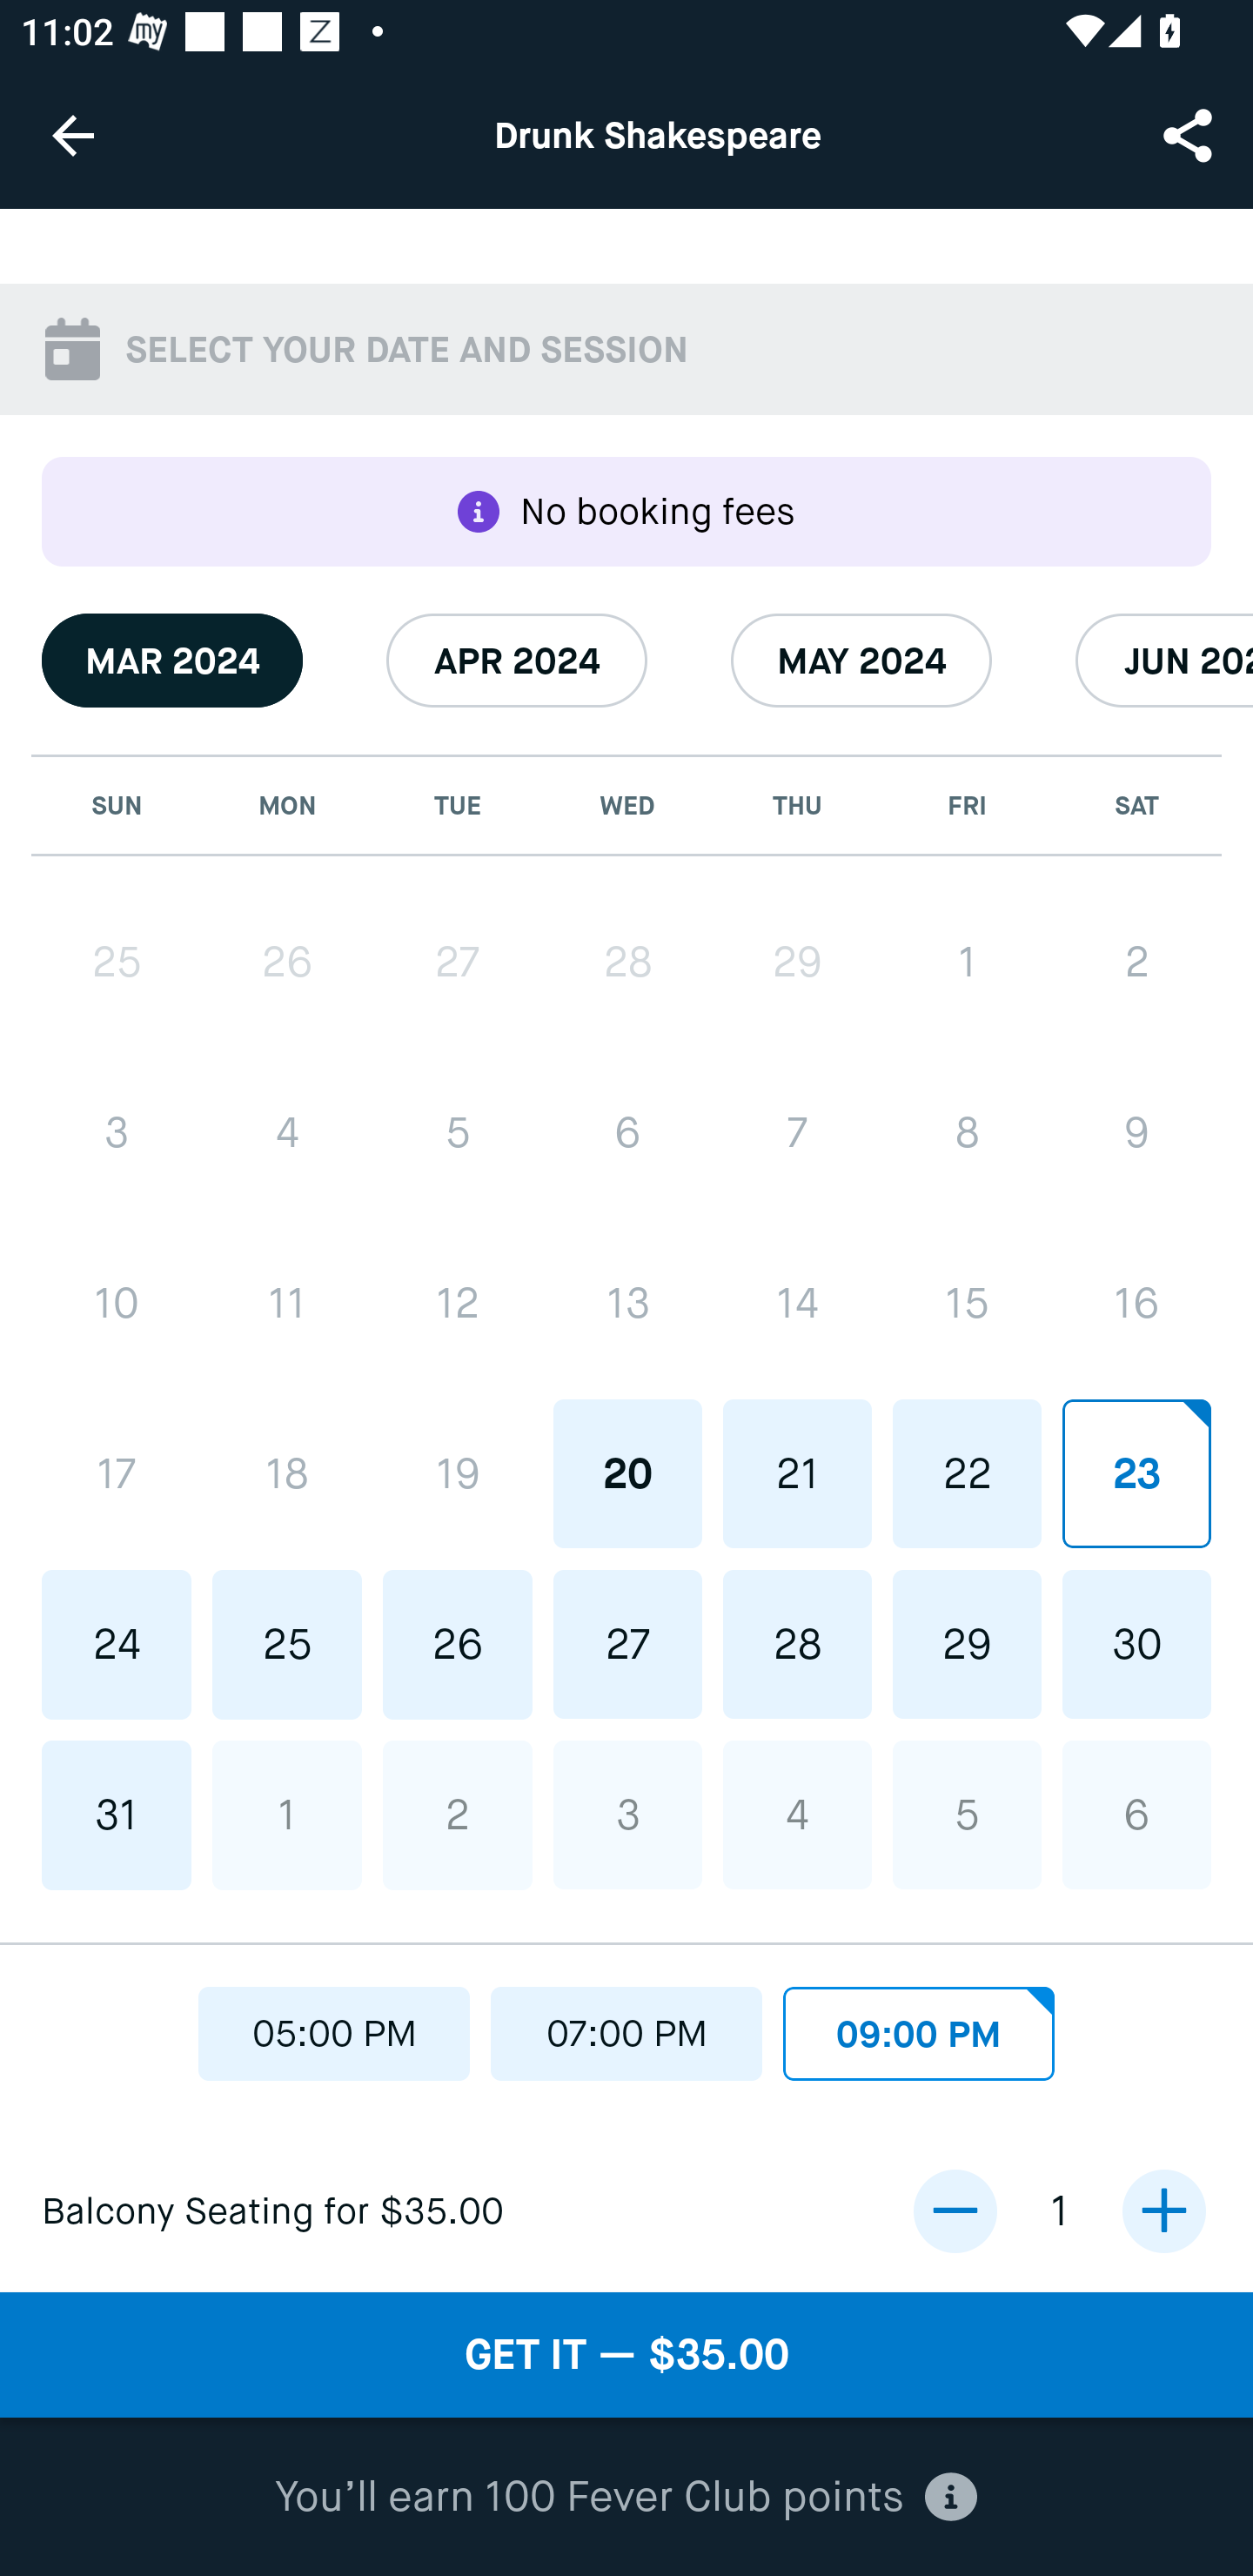 Image resolution: width=1253 pixels, height=2576 pixels. I want to click on 27, so click(627, 1643).